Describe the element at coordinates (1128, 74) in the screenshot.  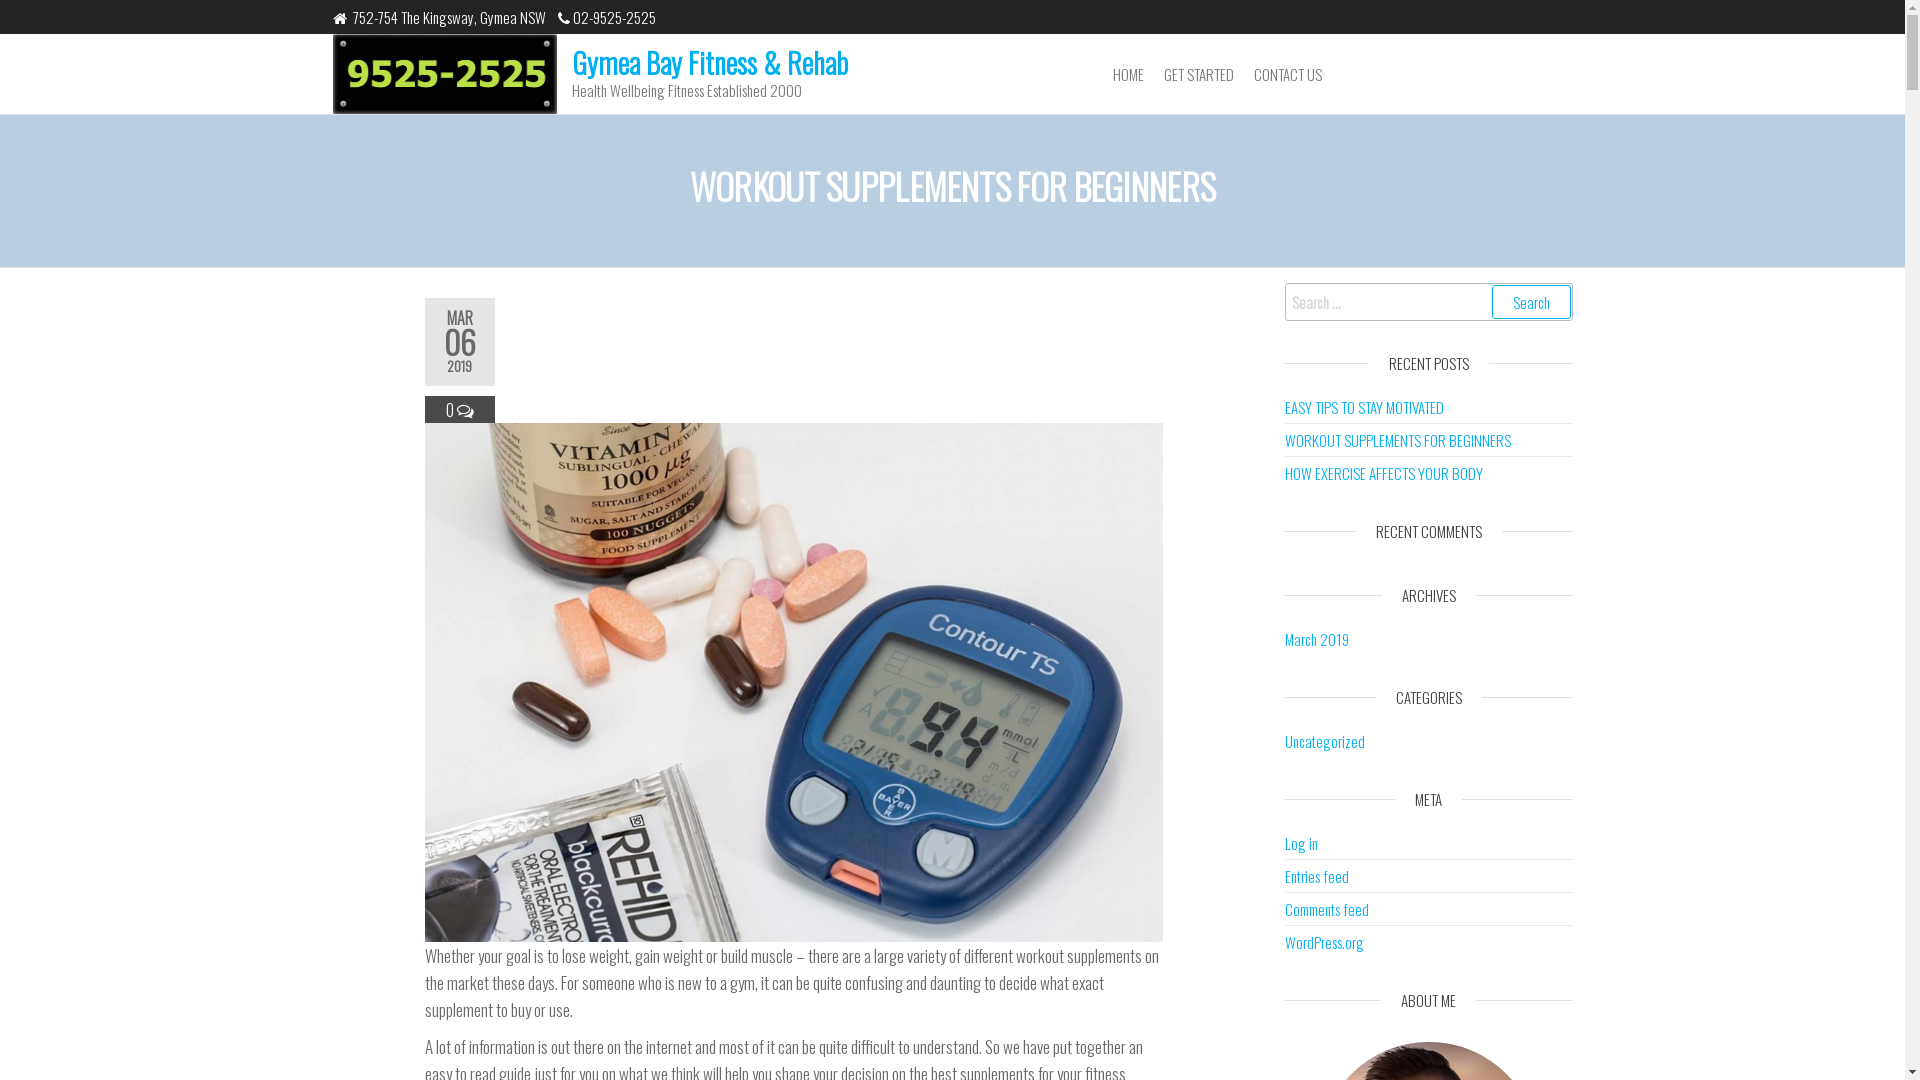
I see `HOME` at that location.